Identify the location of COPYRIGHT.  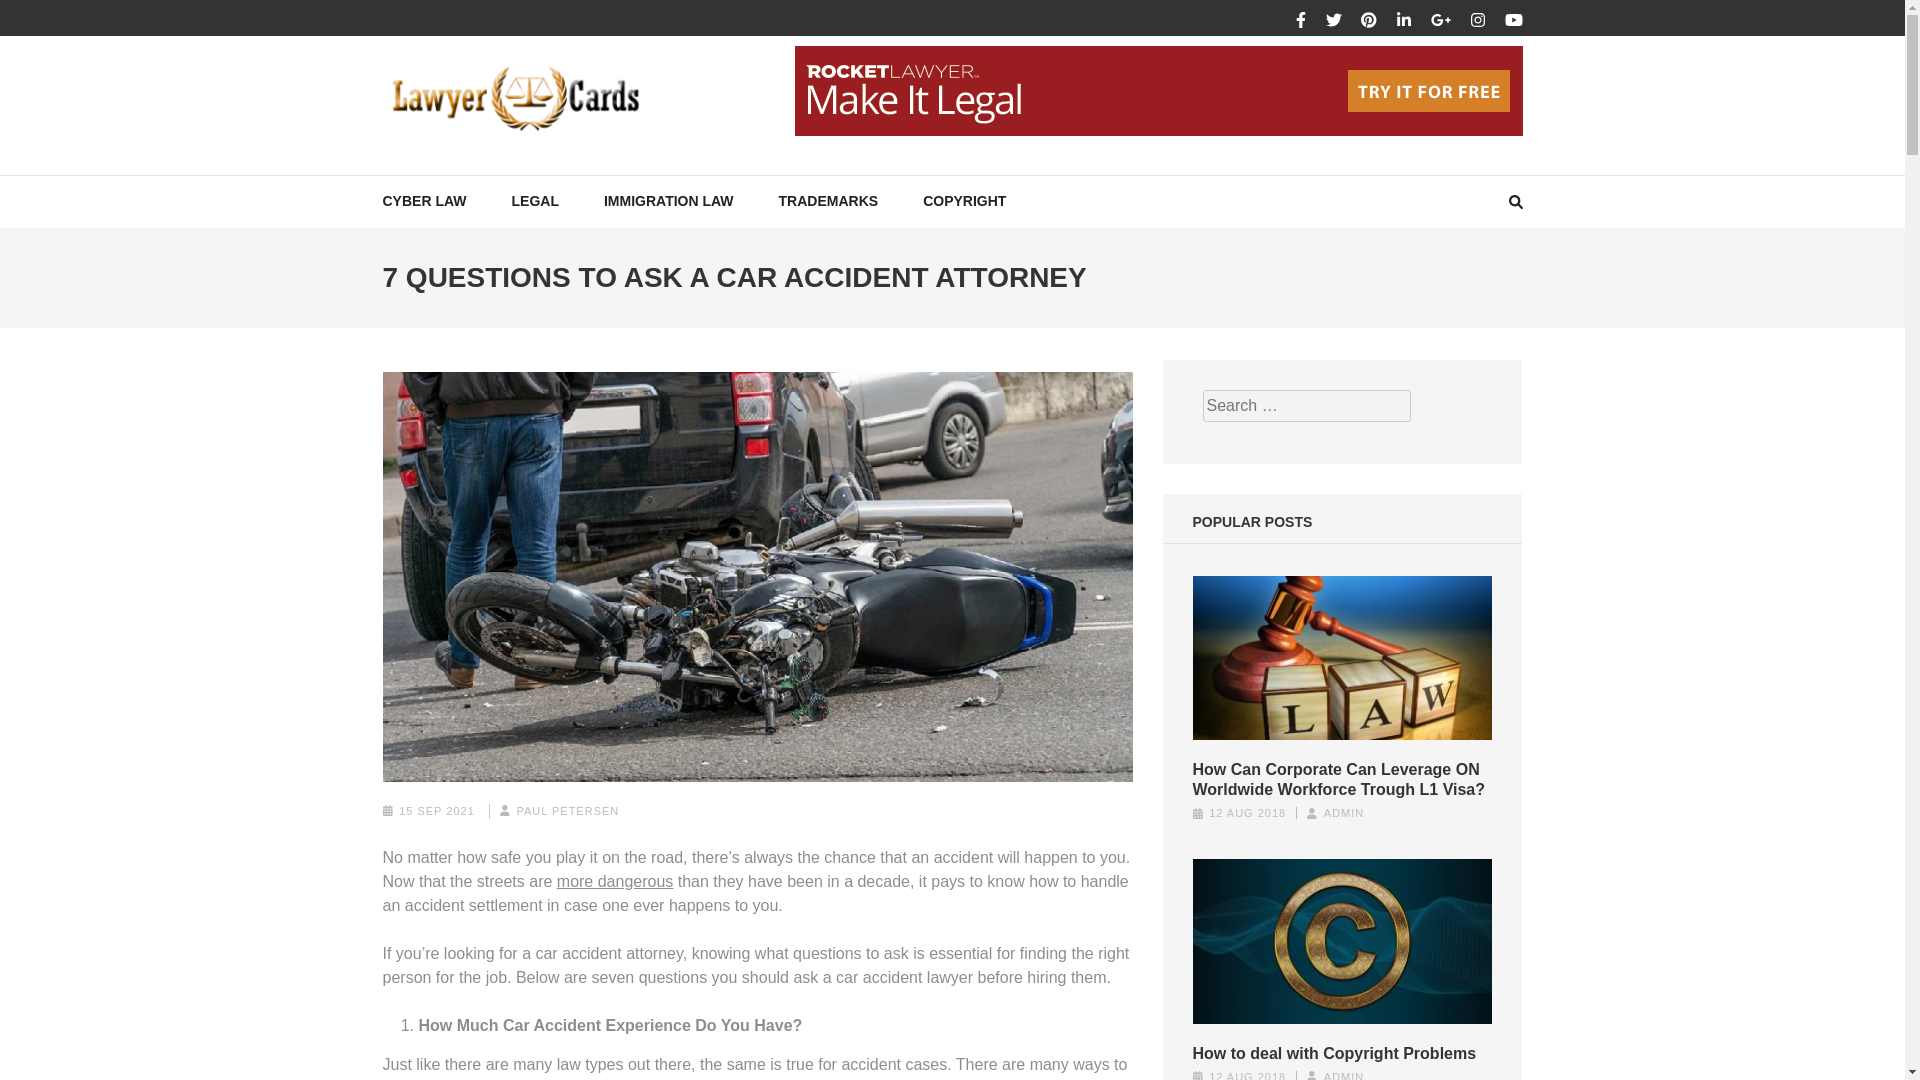
(964, 201).